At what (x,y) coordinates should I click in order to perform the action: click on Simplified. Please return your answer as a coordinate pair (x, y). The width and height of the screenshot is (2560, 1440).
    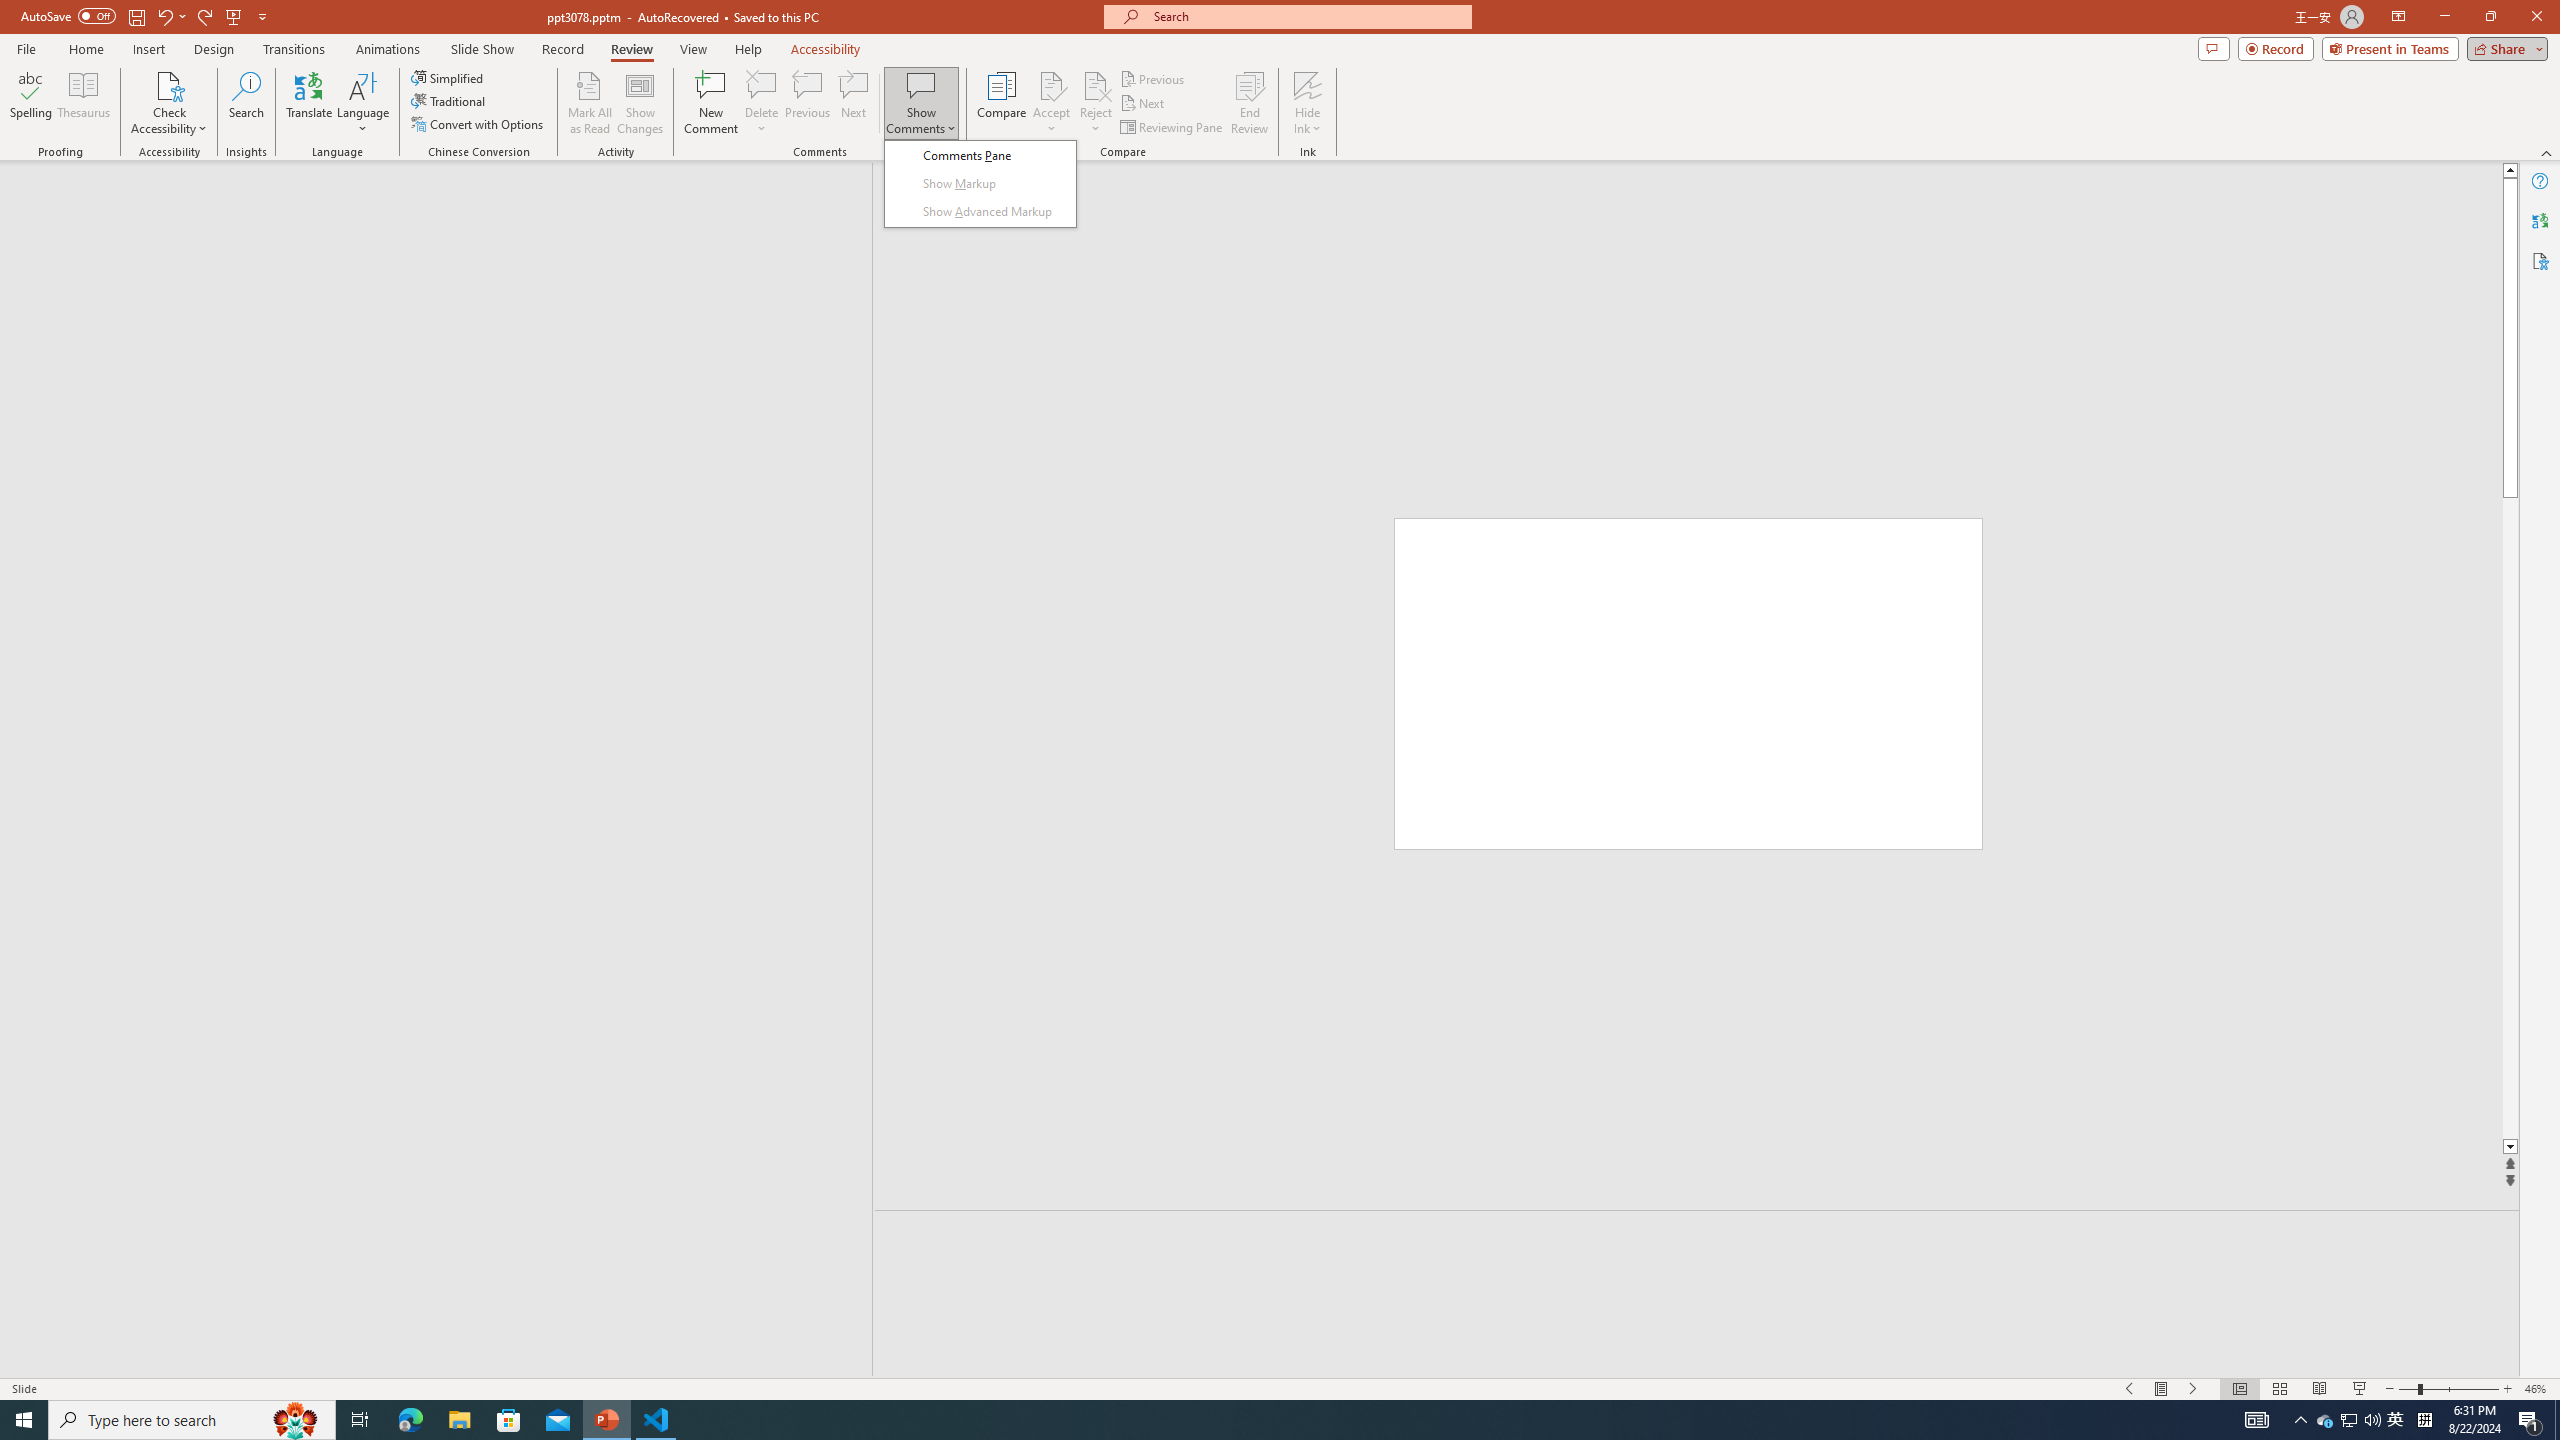
    Looking at the image, I should click on (448, 78).